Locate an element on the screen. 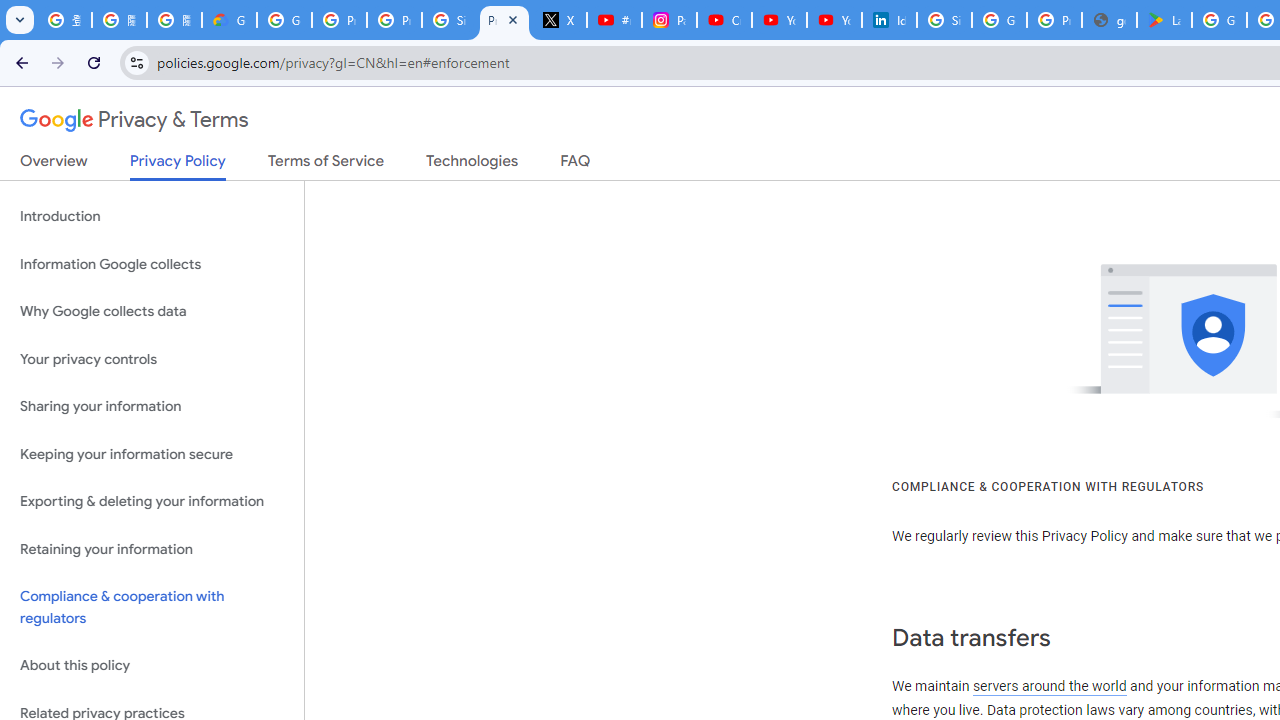  Sign in - Google Accounts is located at coordinates (944, 20).